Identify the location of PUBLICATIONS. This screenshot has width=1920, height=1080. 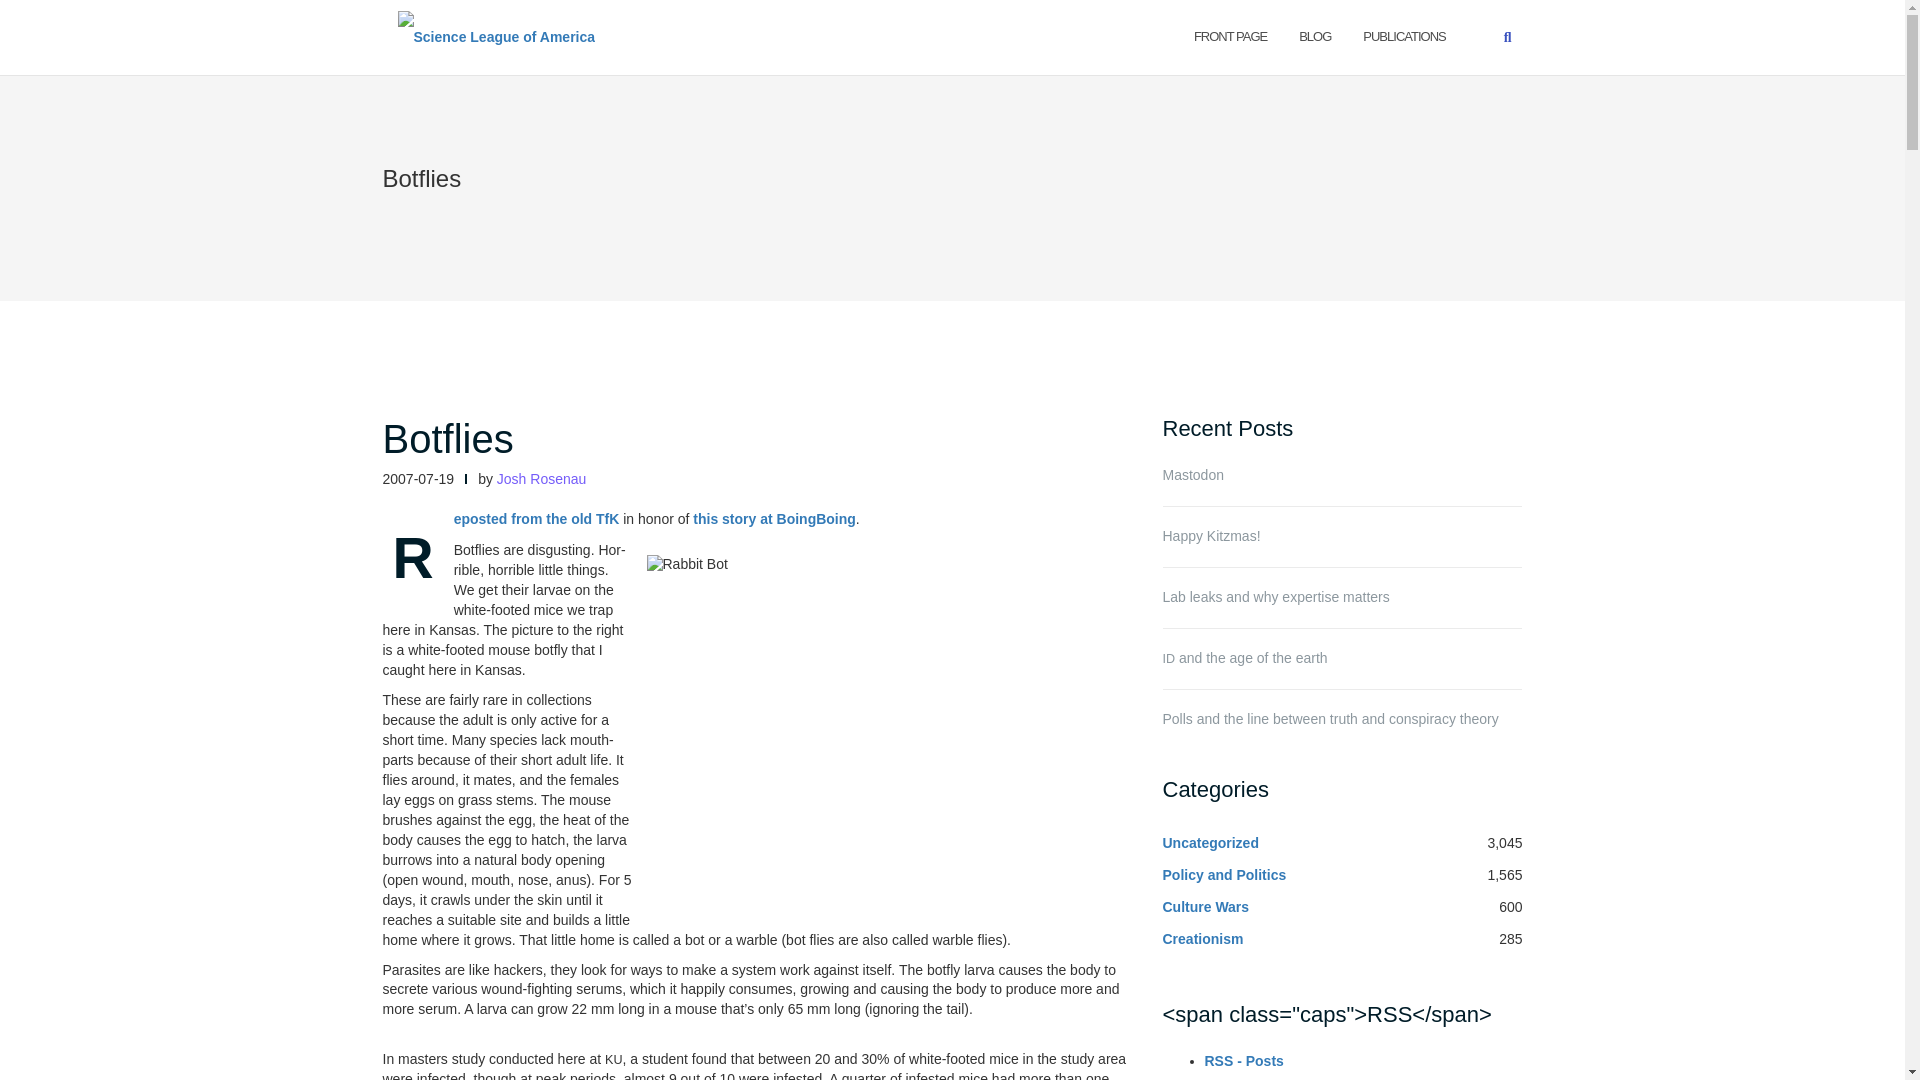
(1404, 36).